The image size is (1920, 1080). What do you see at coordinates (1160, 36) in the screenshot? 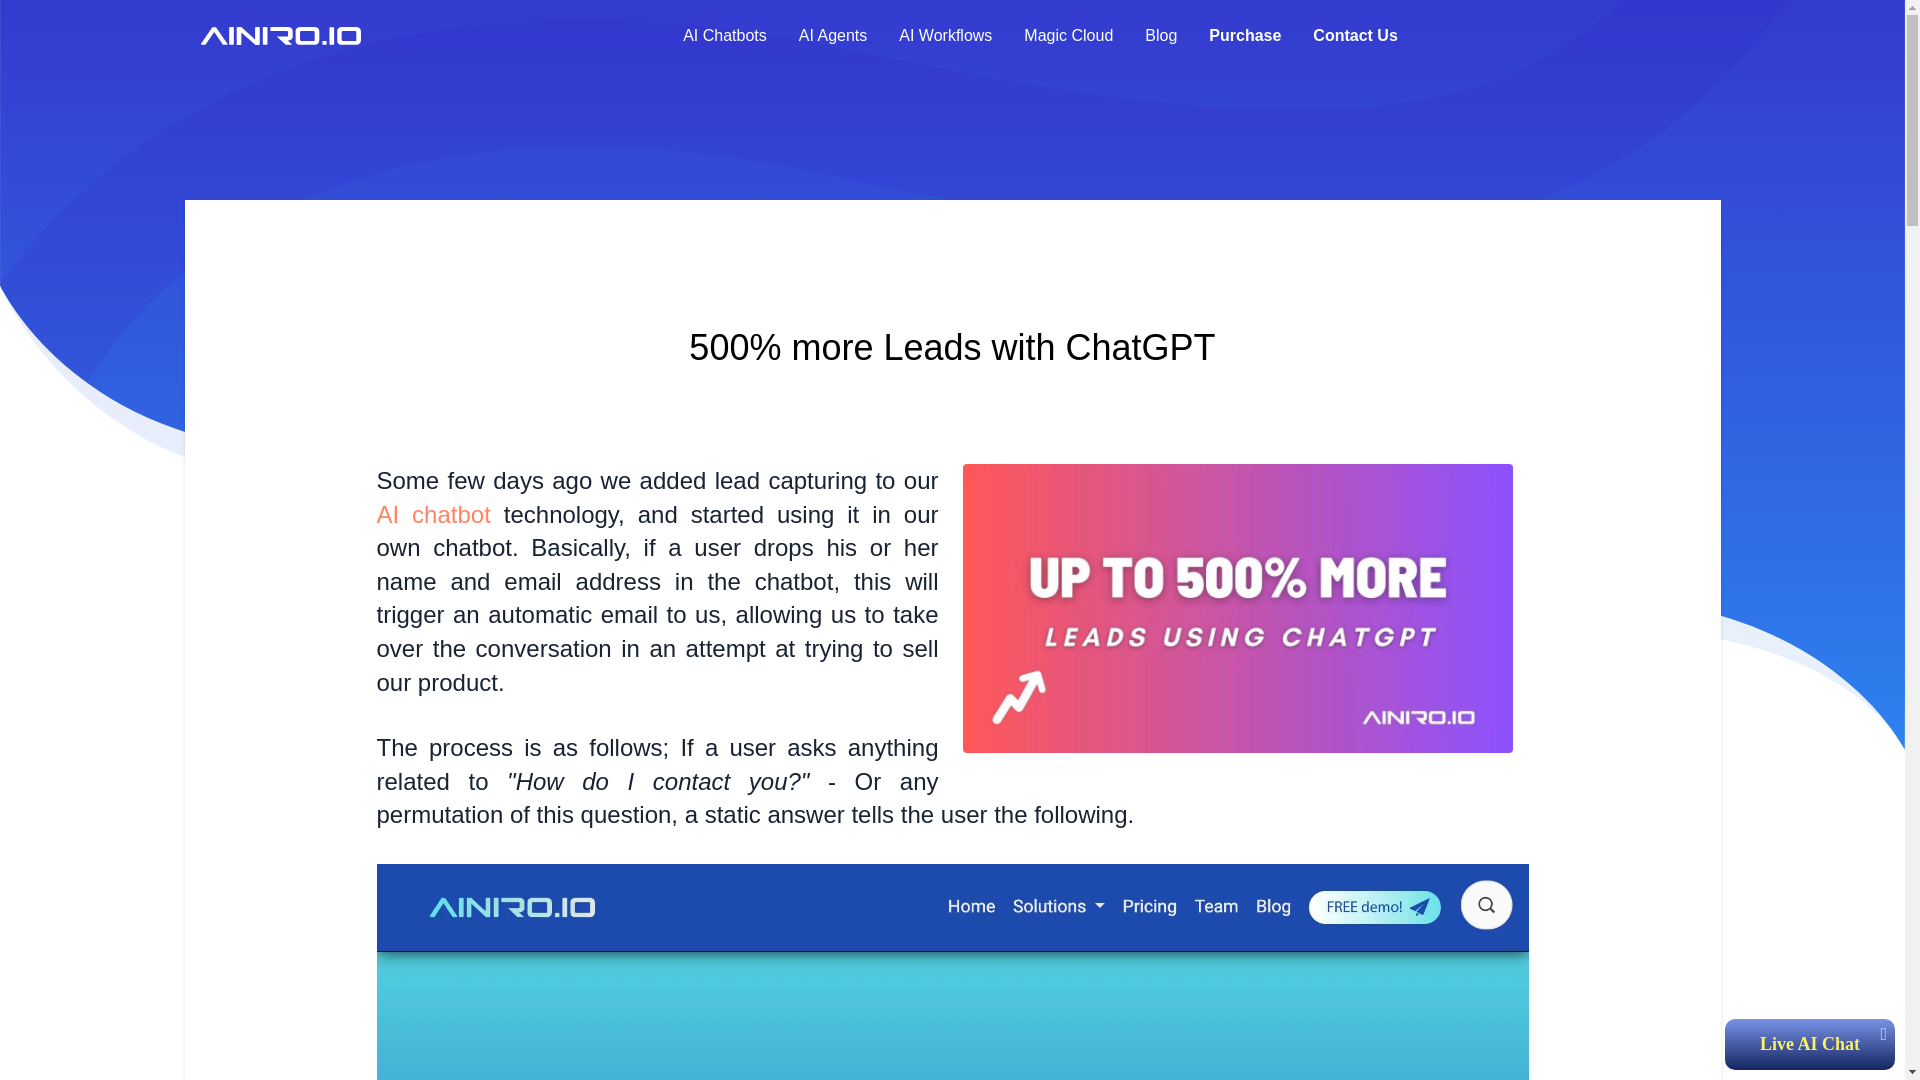
I see `Blog` at bounding box center [1160, 36].